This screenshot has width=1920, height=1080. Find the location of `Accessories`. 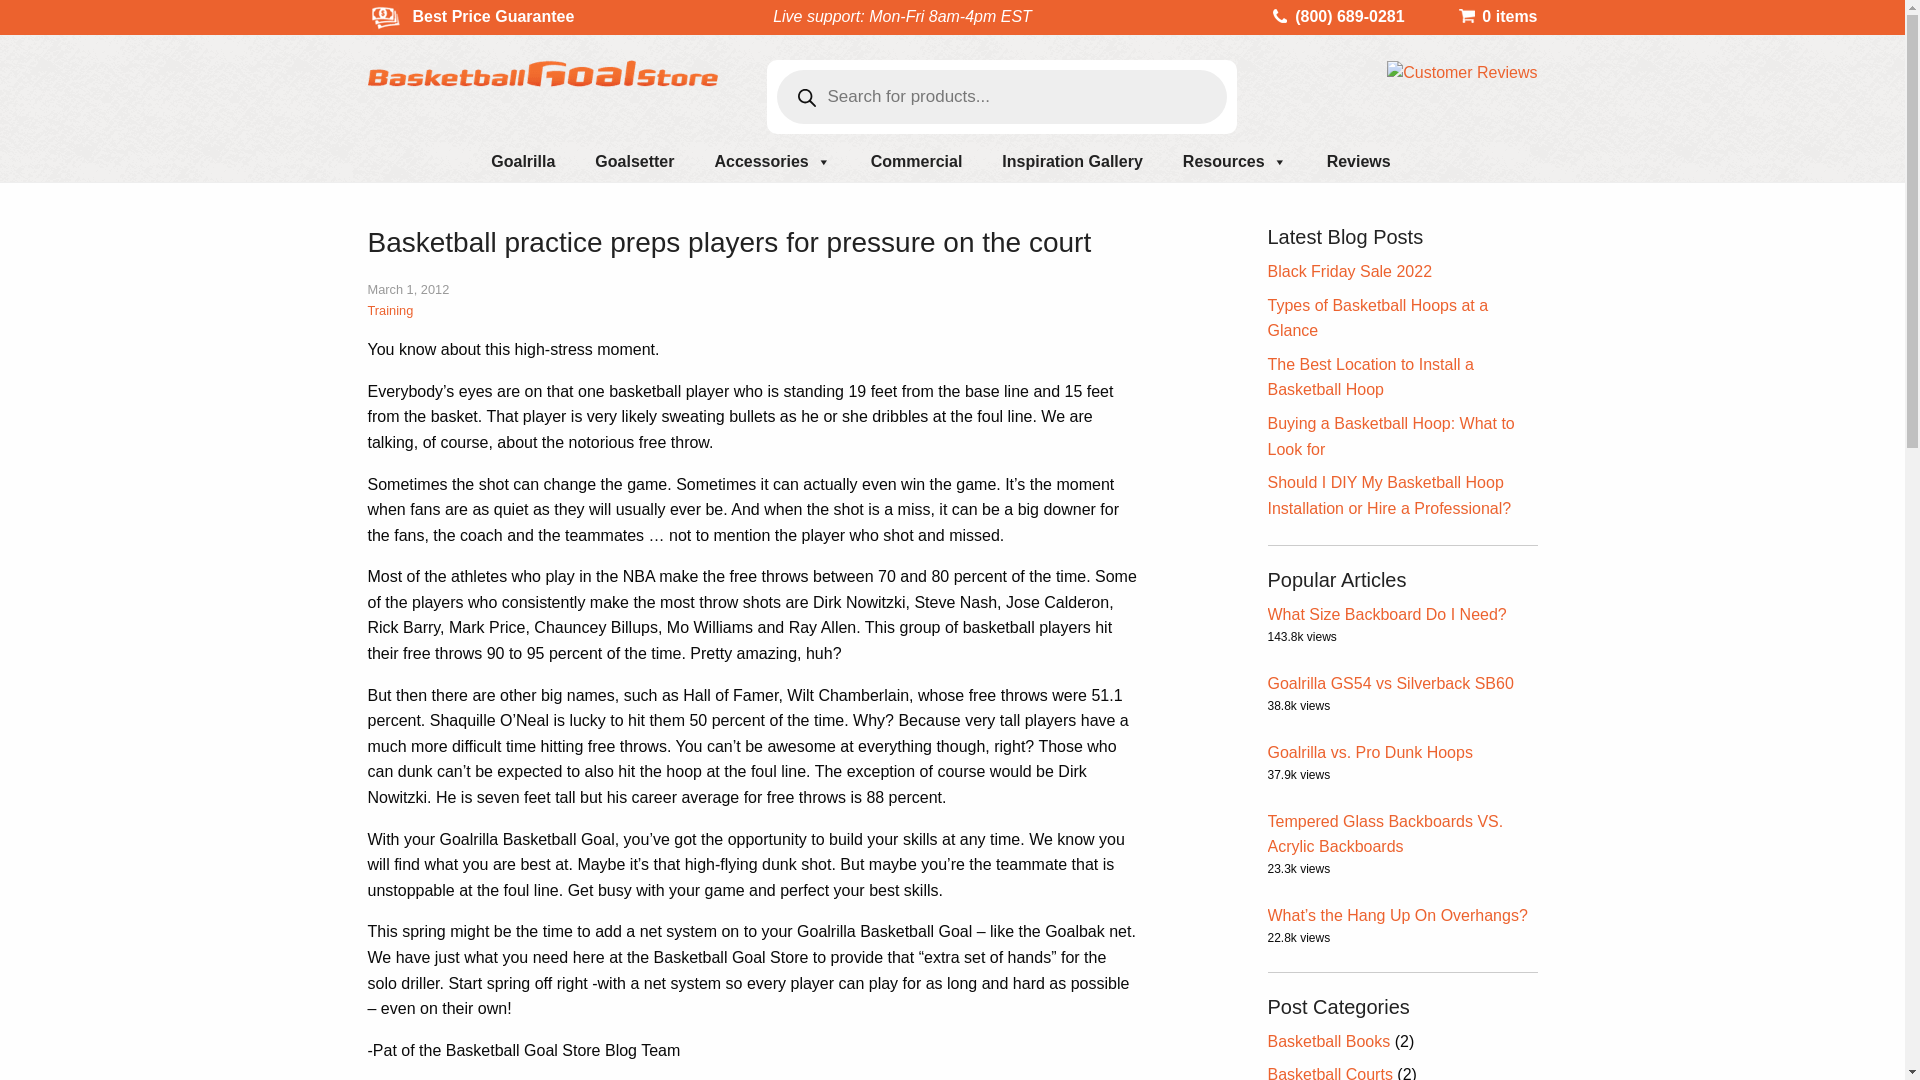

Accessories is located at coordinates (772, 162).